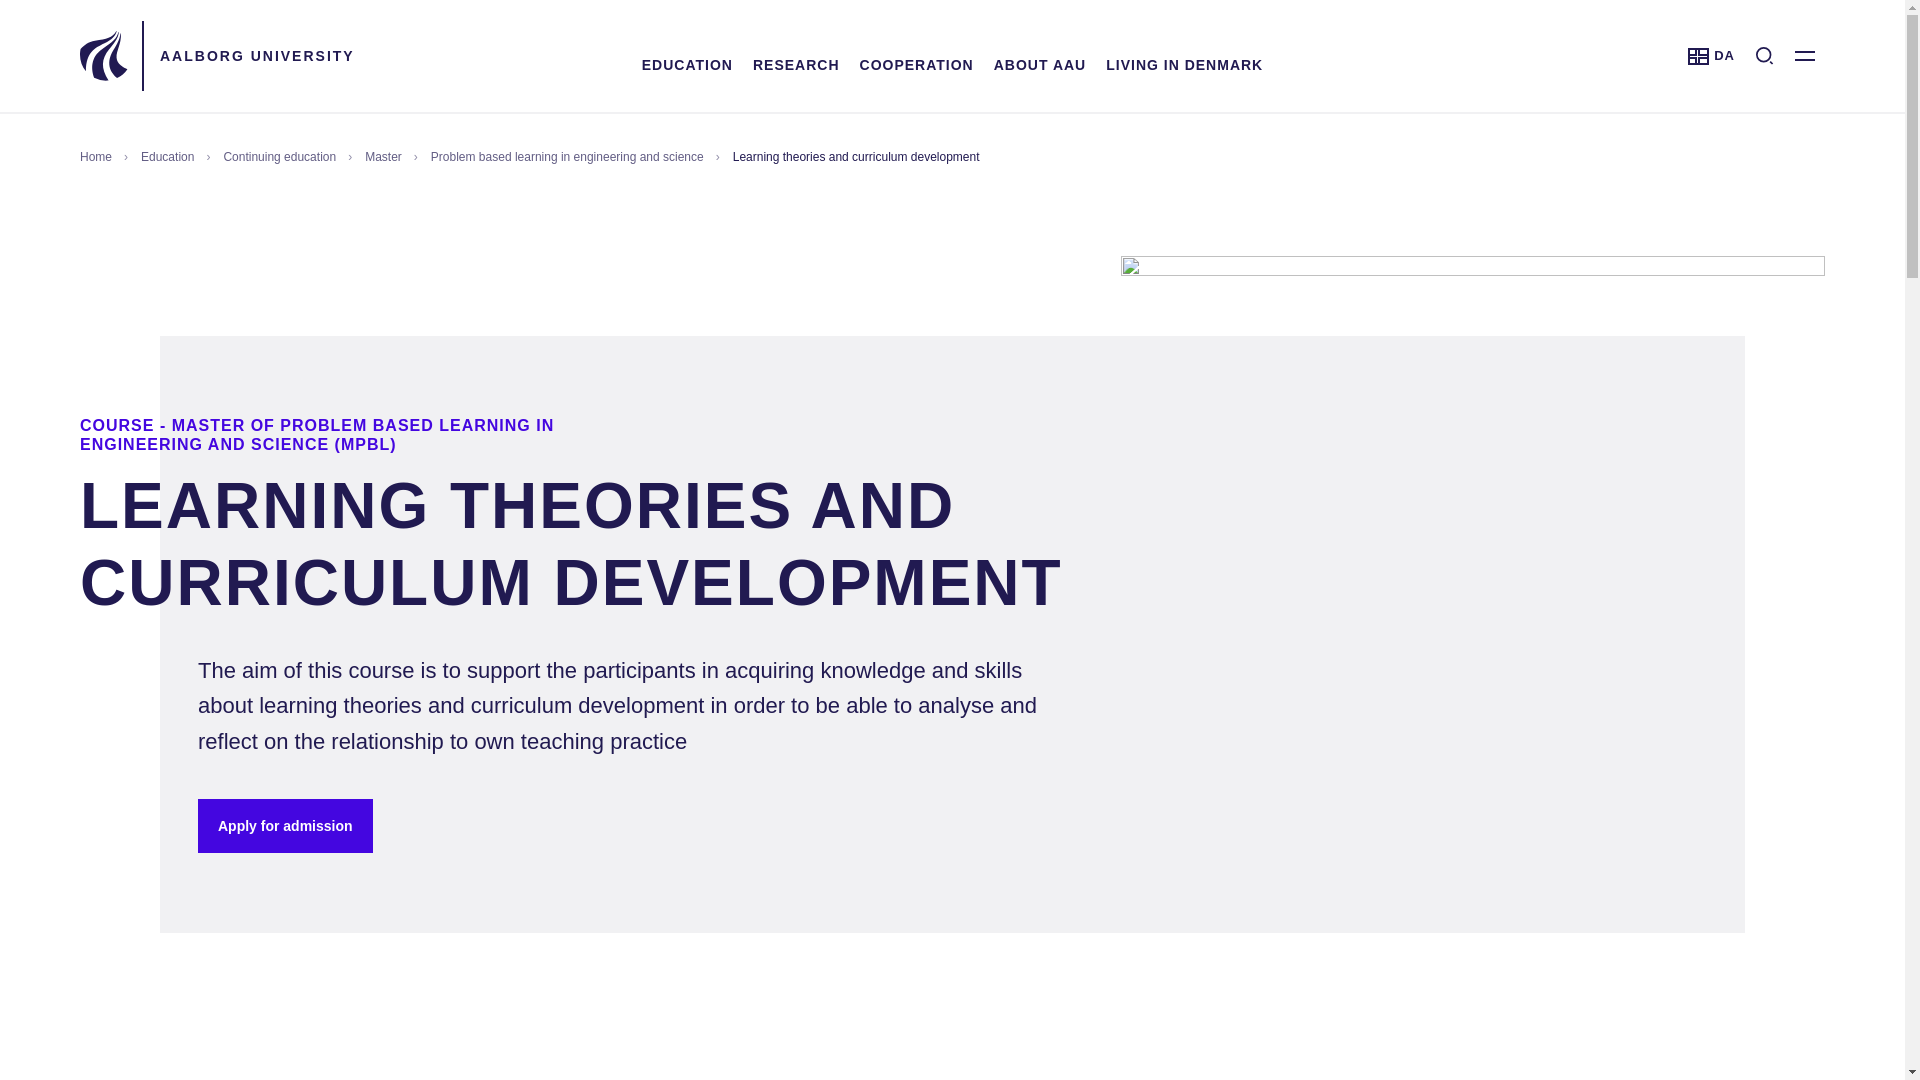  Describe the element at coordinates (1711, 55) in the screenshot. I see `Education` at that location.